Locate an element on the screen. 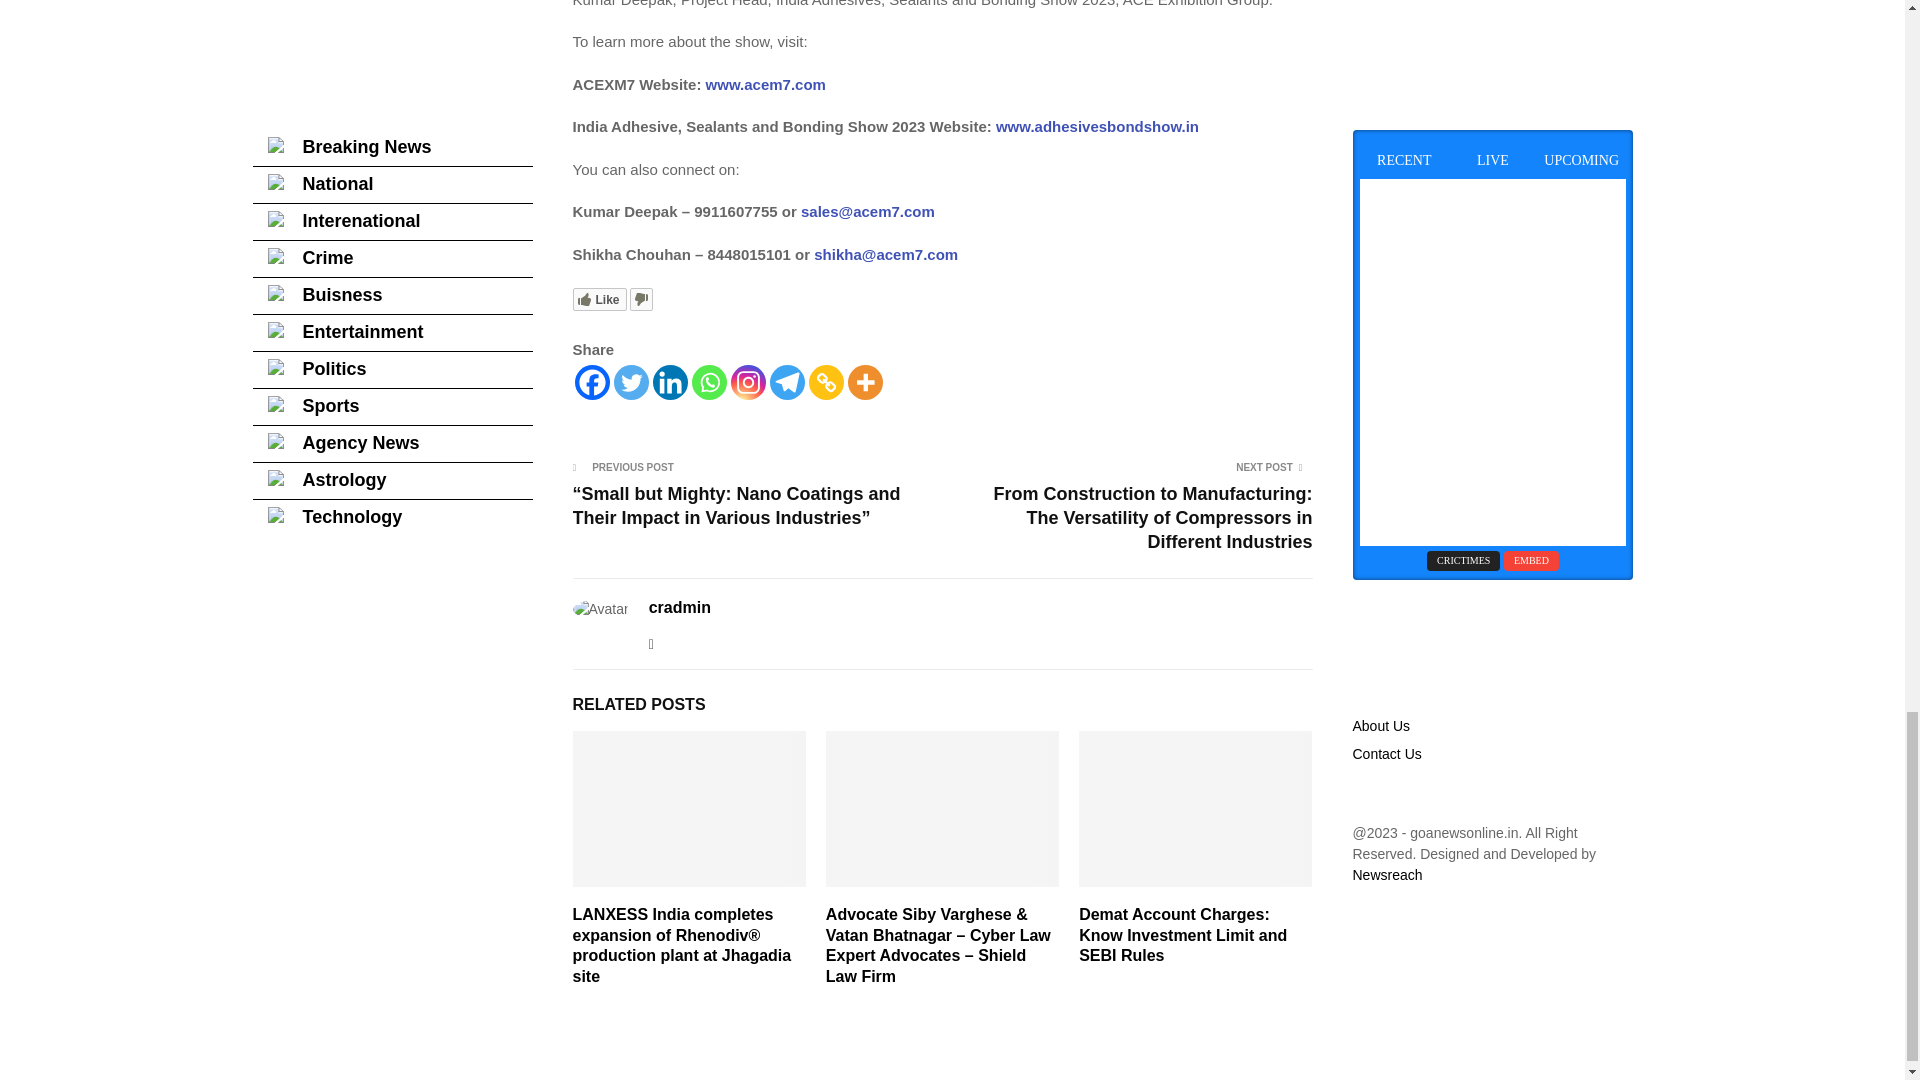 Image resolution: width=1920 pixels, height=1080 pixels. www.adhesivesbondshow.in is located at coordinates (1095, 126).